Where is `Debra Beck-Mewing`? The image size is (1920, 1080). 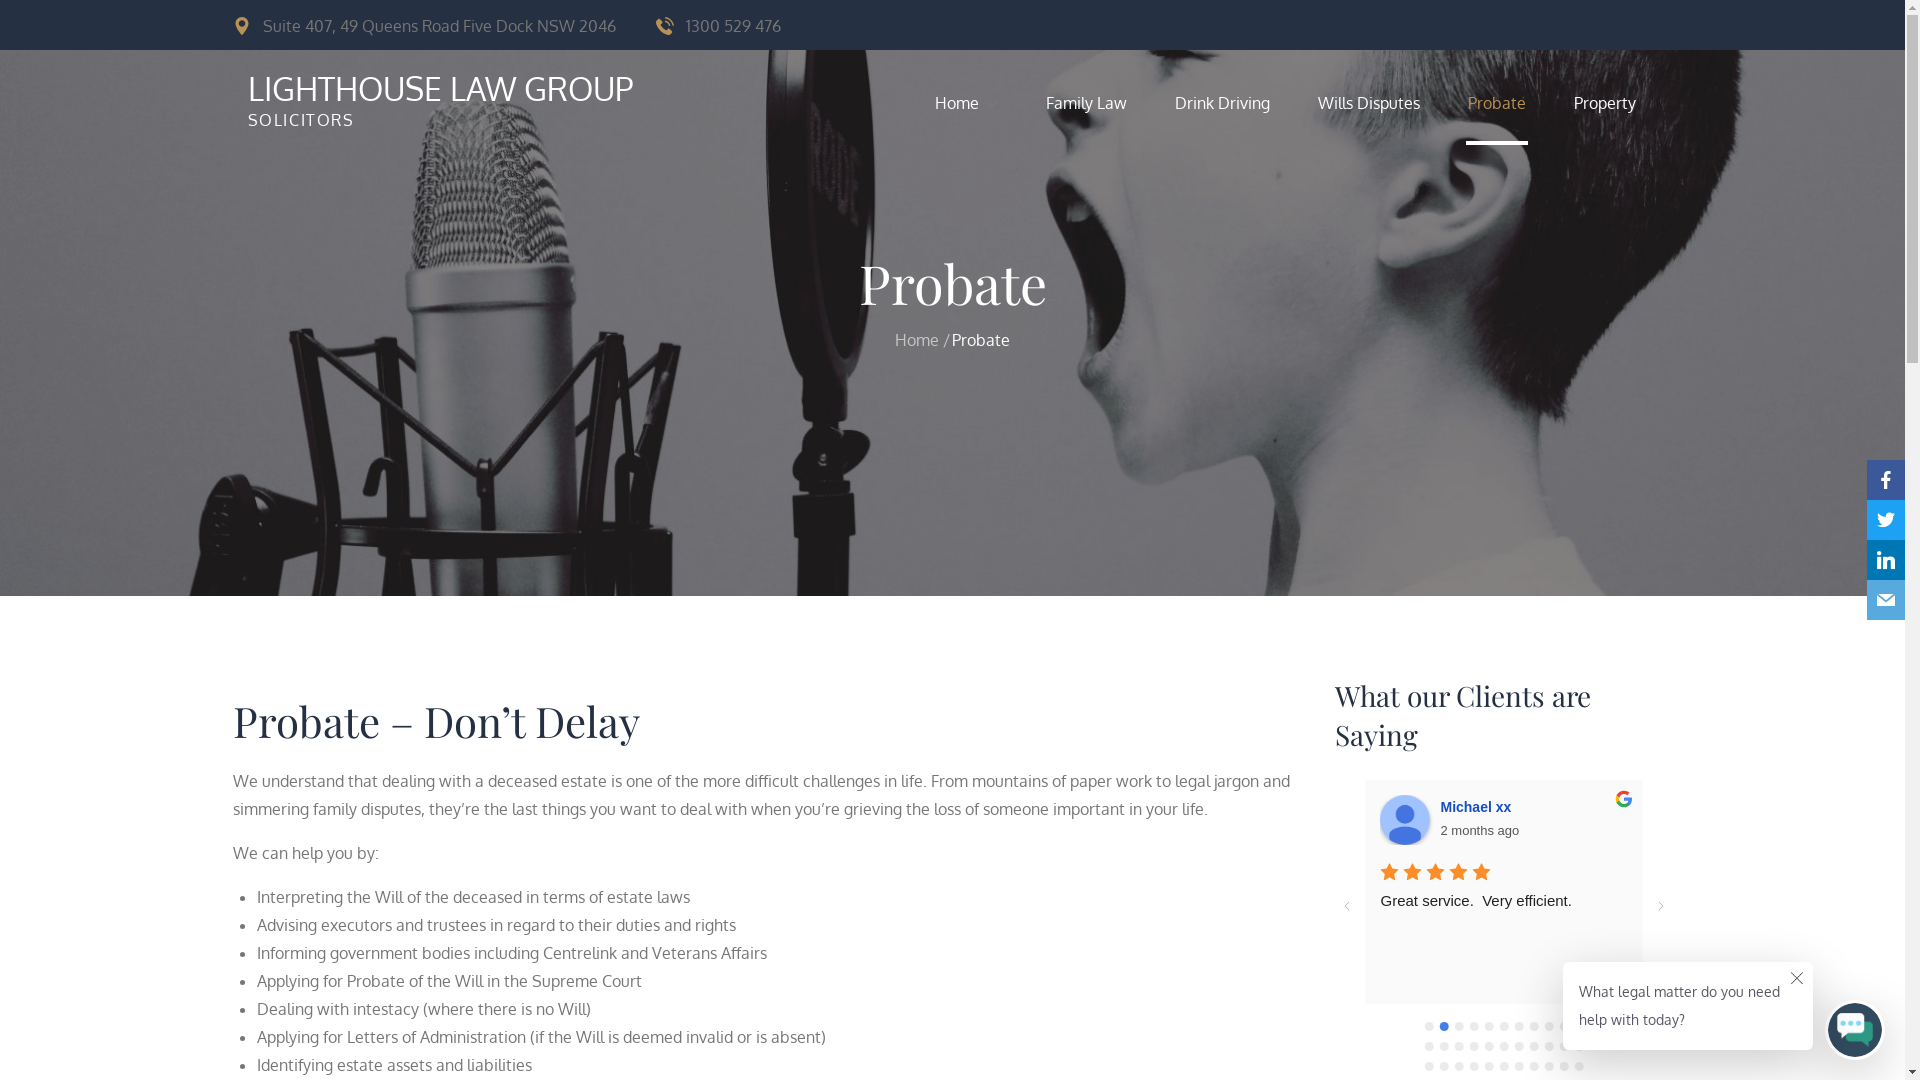
Debra Beck-Mewing is located at coordinates (1703, 820).